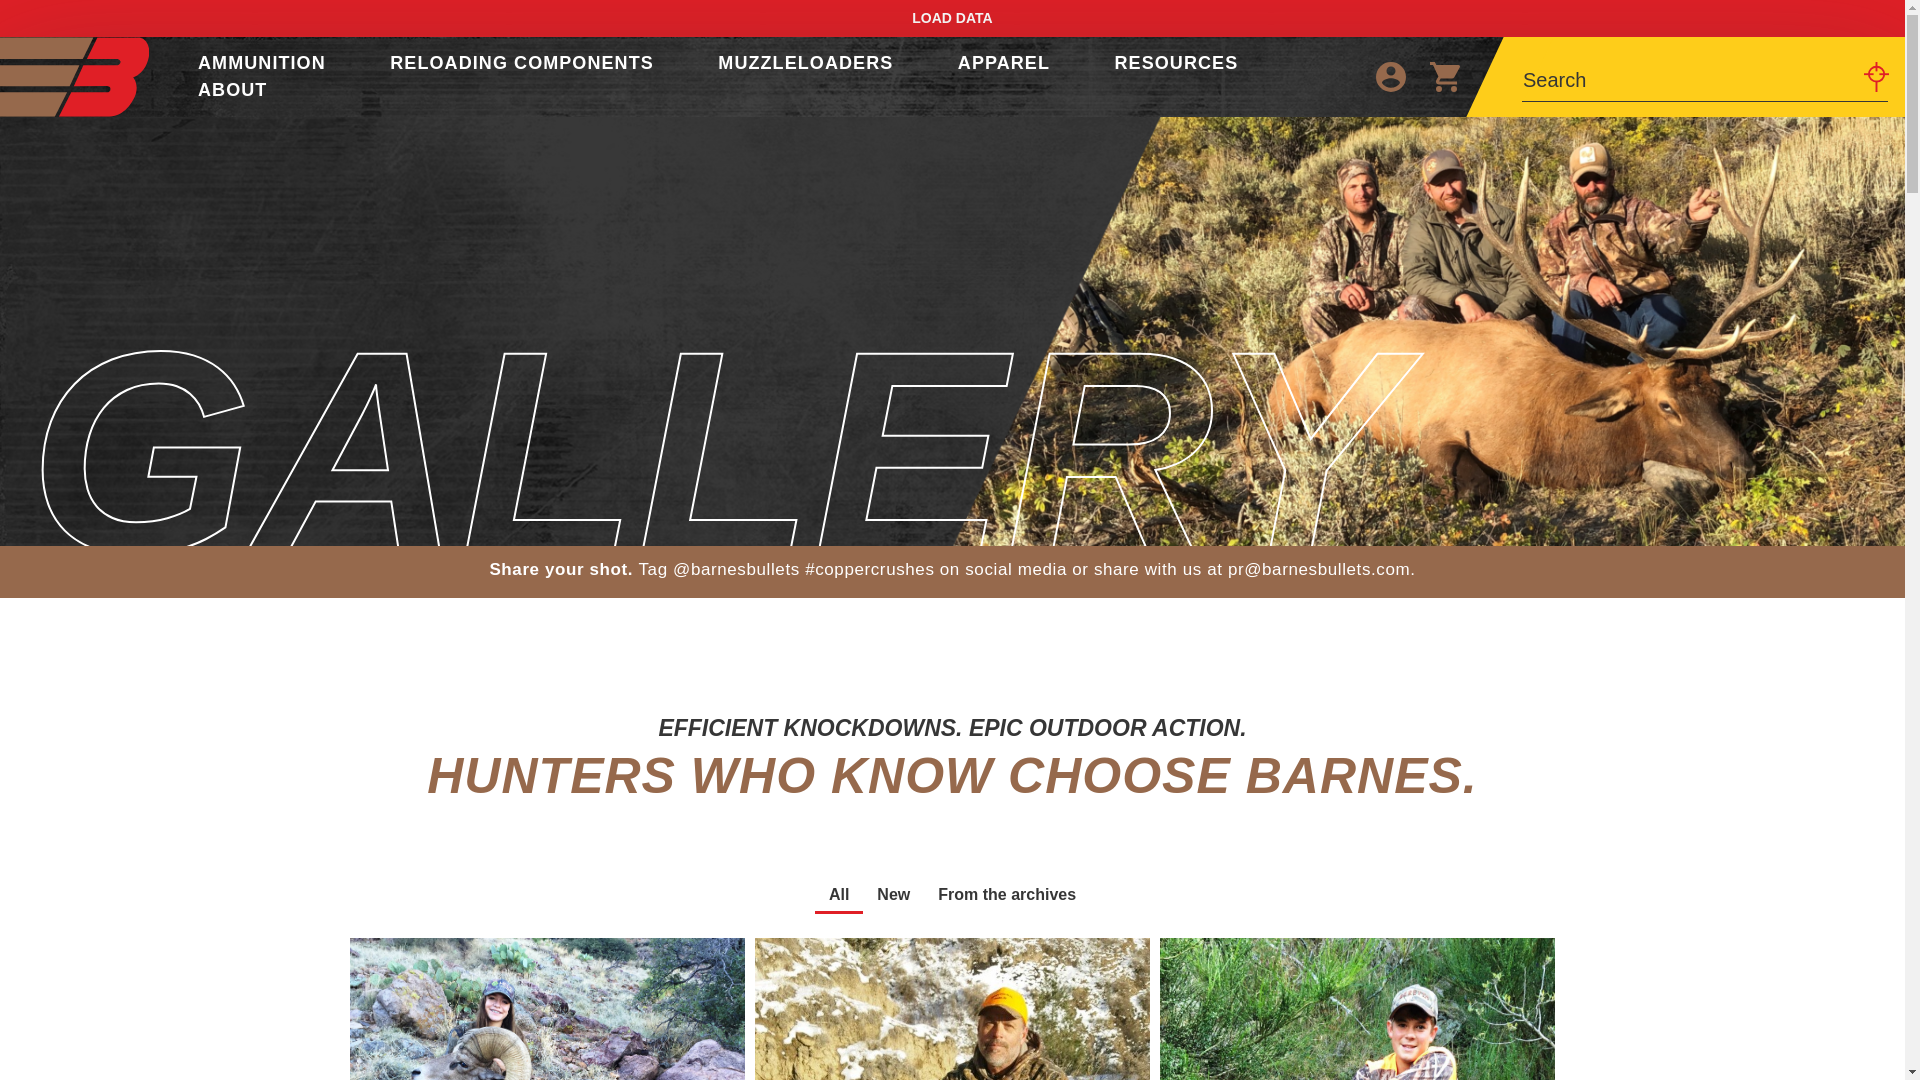 Image resolution: width=1920 pixels, height=1080 pixels. I want to click on RELOADING COMPONENTS, so click(522, 62).